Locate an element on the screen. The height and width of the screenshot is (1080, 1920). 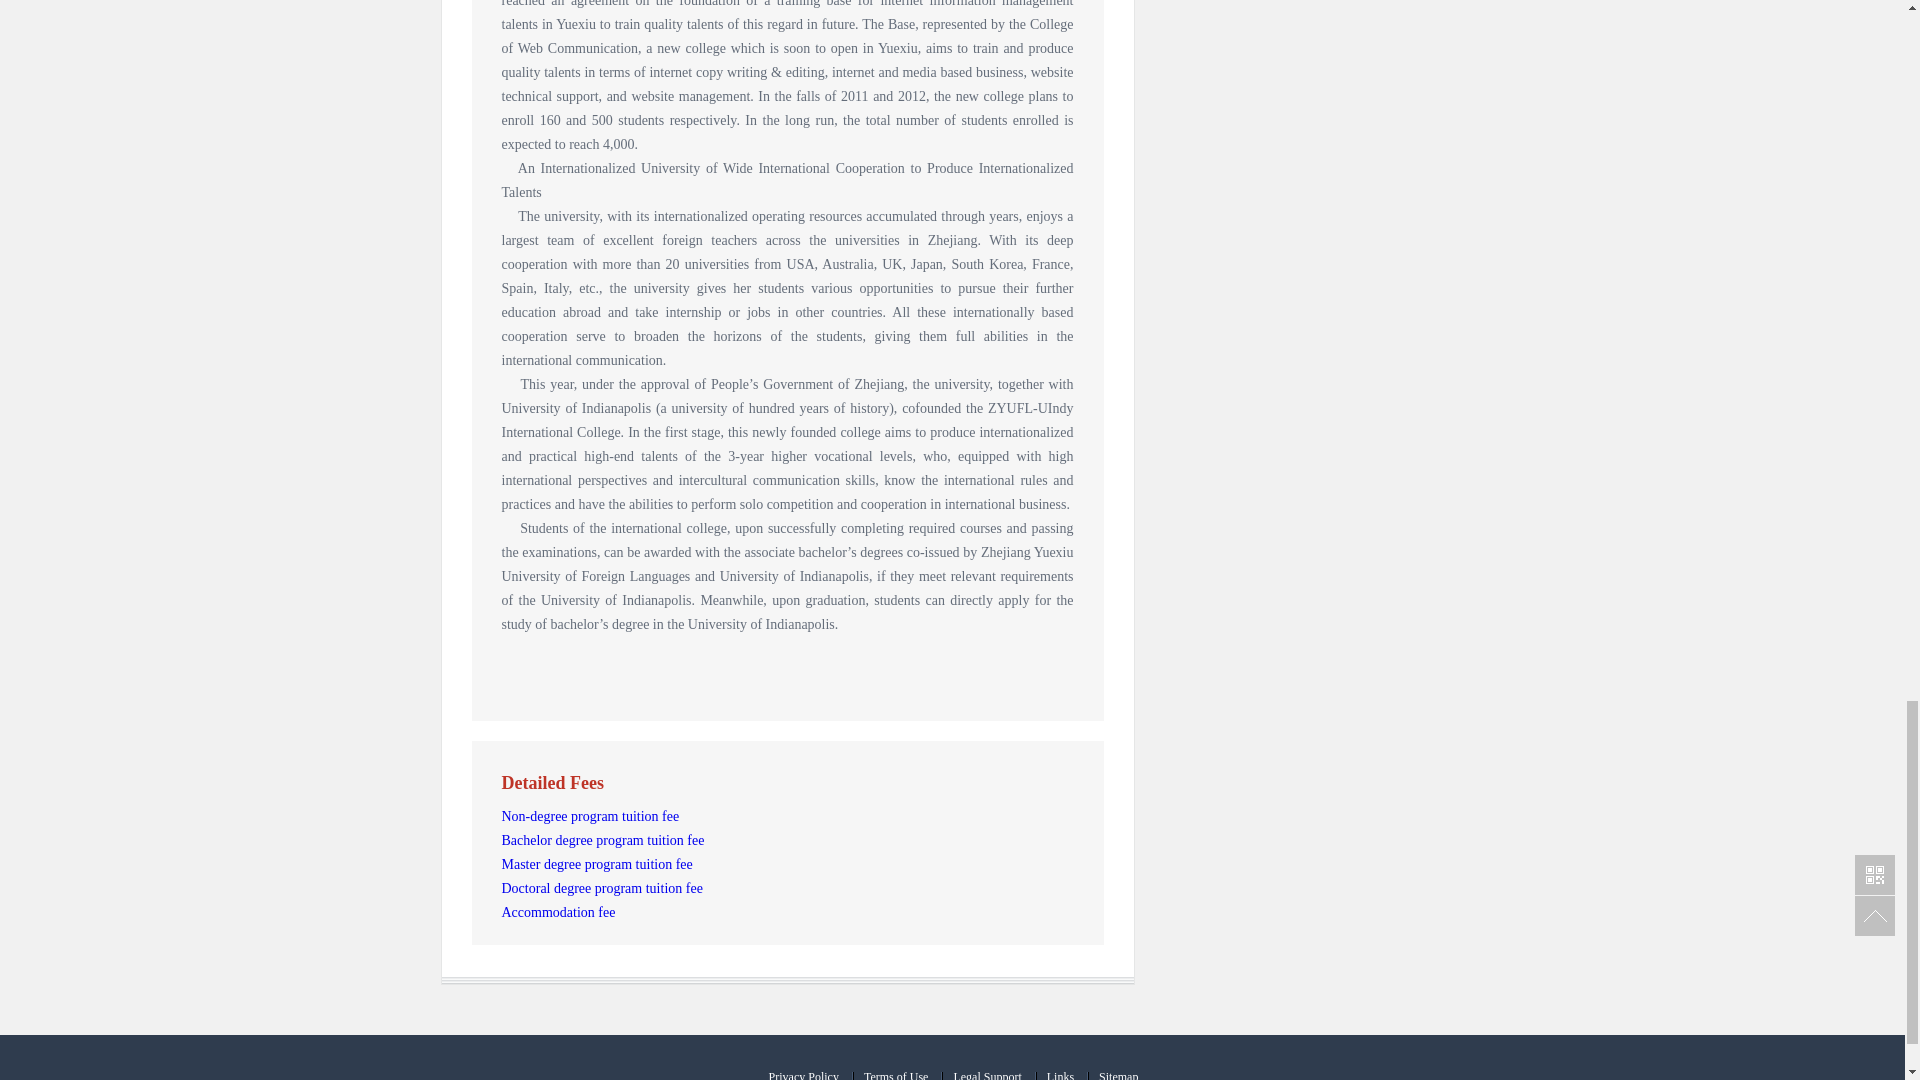
Master degree program tuition fee is located at coordinates (597, 864).